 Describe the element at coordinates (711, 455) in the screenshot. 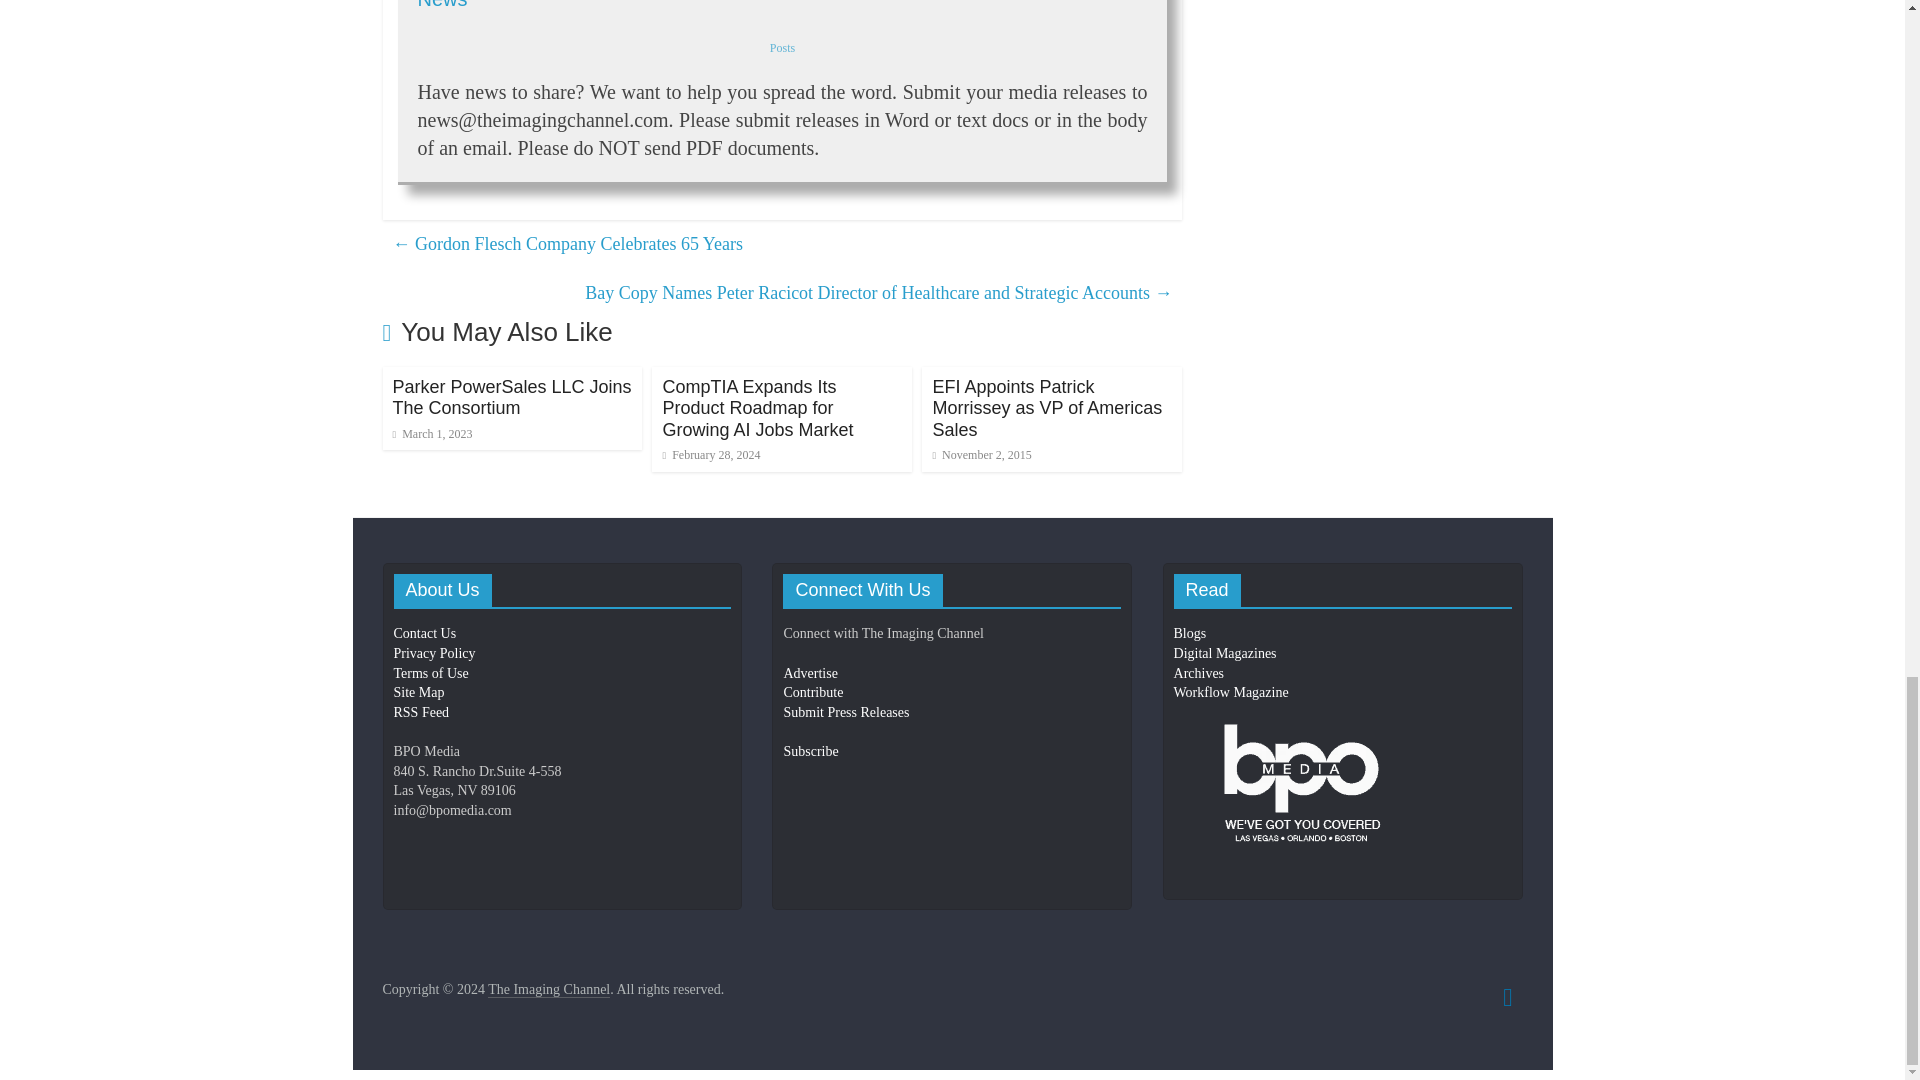

I see `6:41 pm` at that location.